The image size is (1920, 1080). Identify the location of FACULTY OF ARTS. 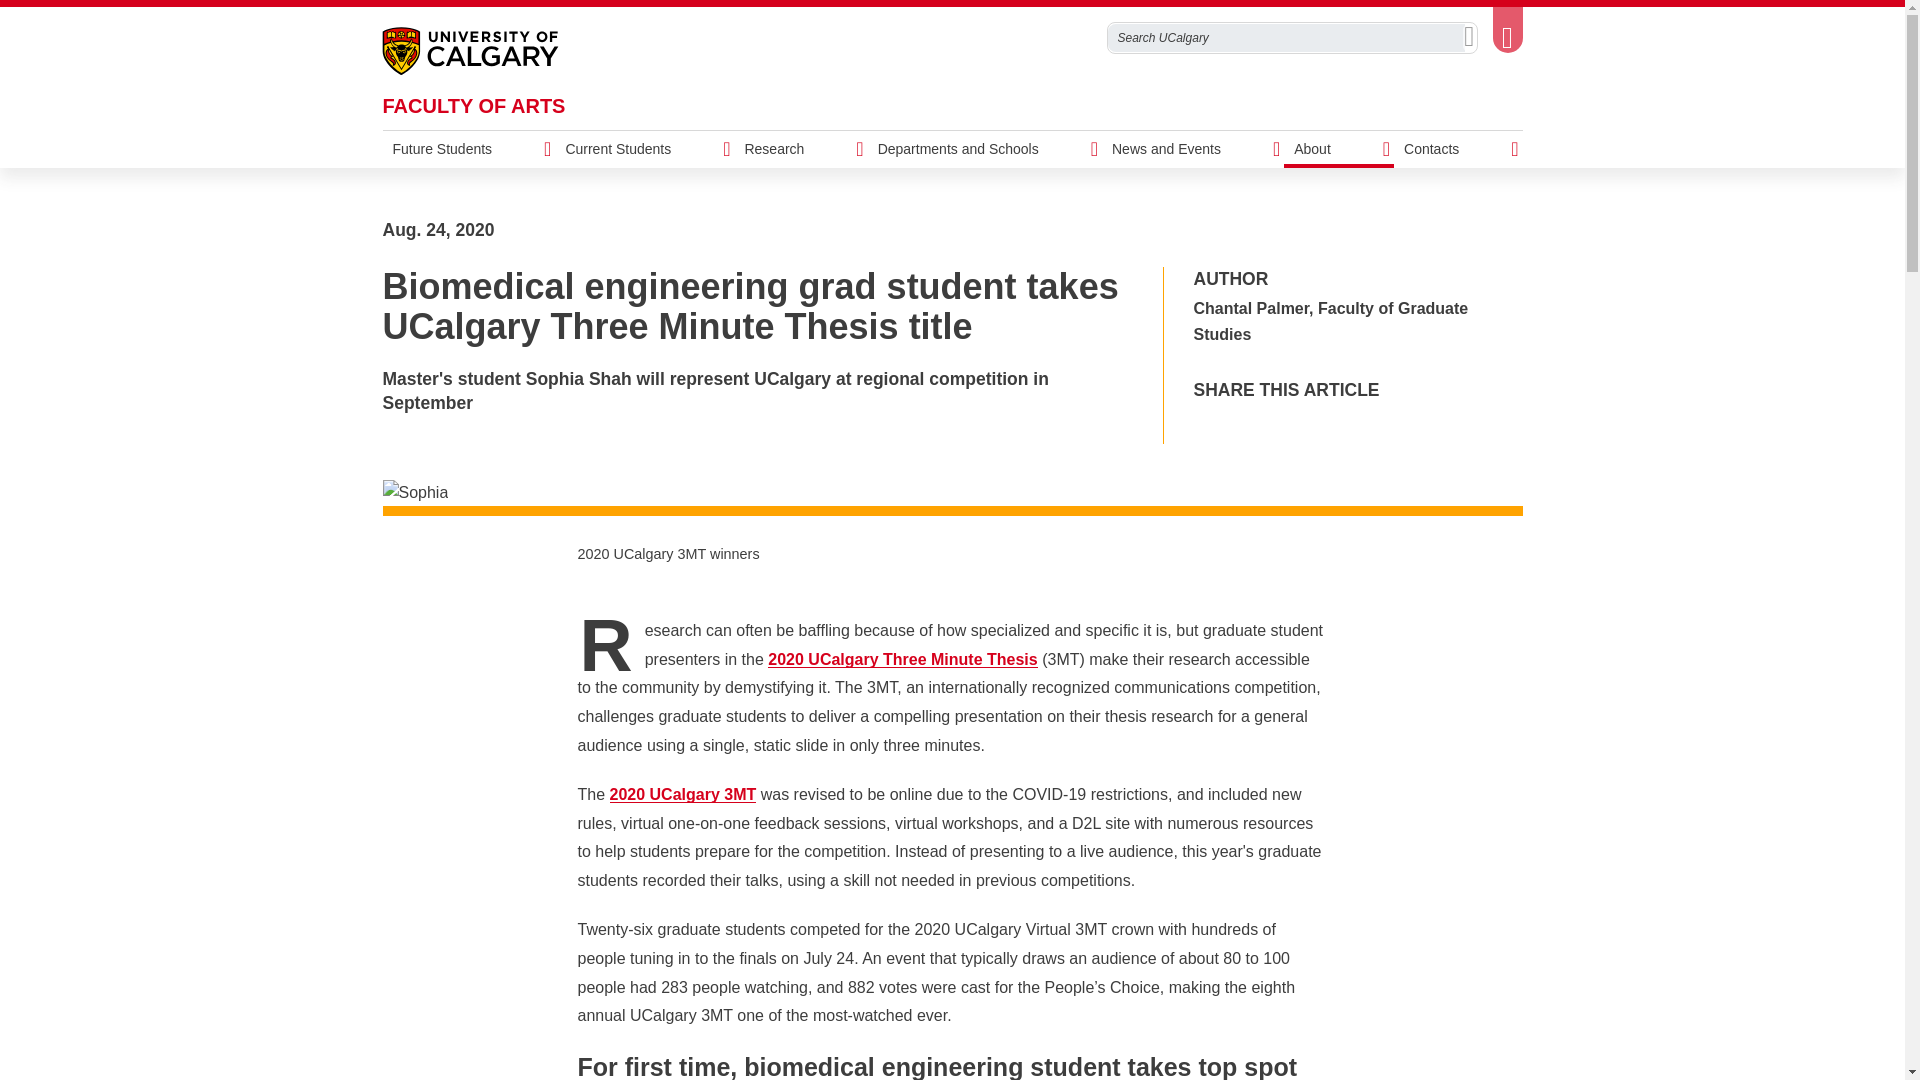
(473, 106).